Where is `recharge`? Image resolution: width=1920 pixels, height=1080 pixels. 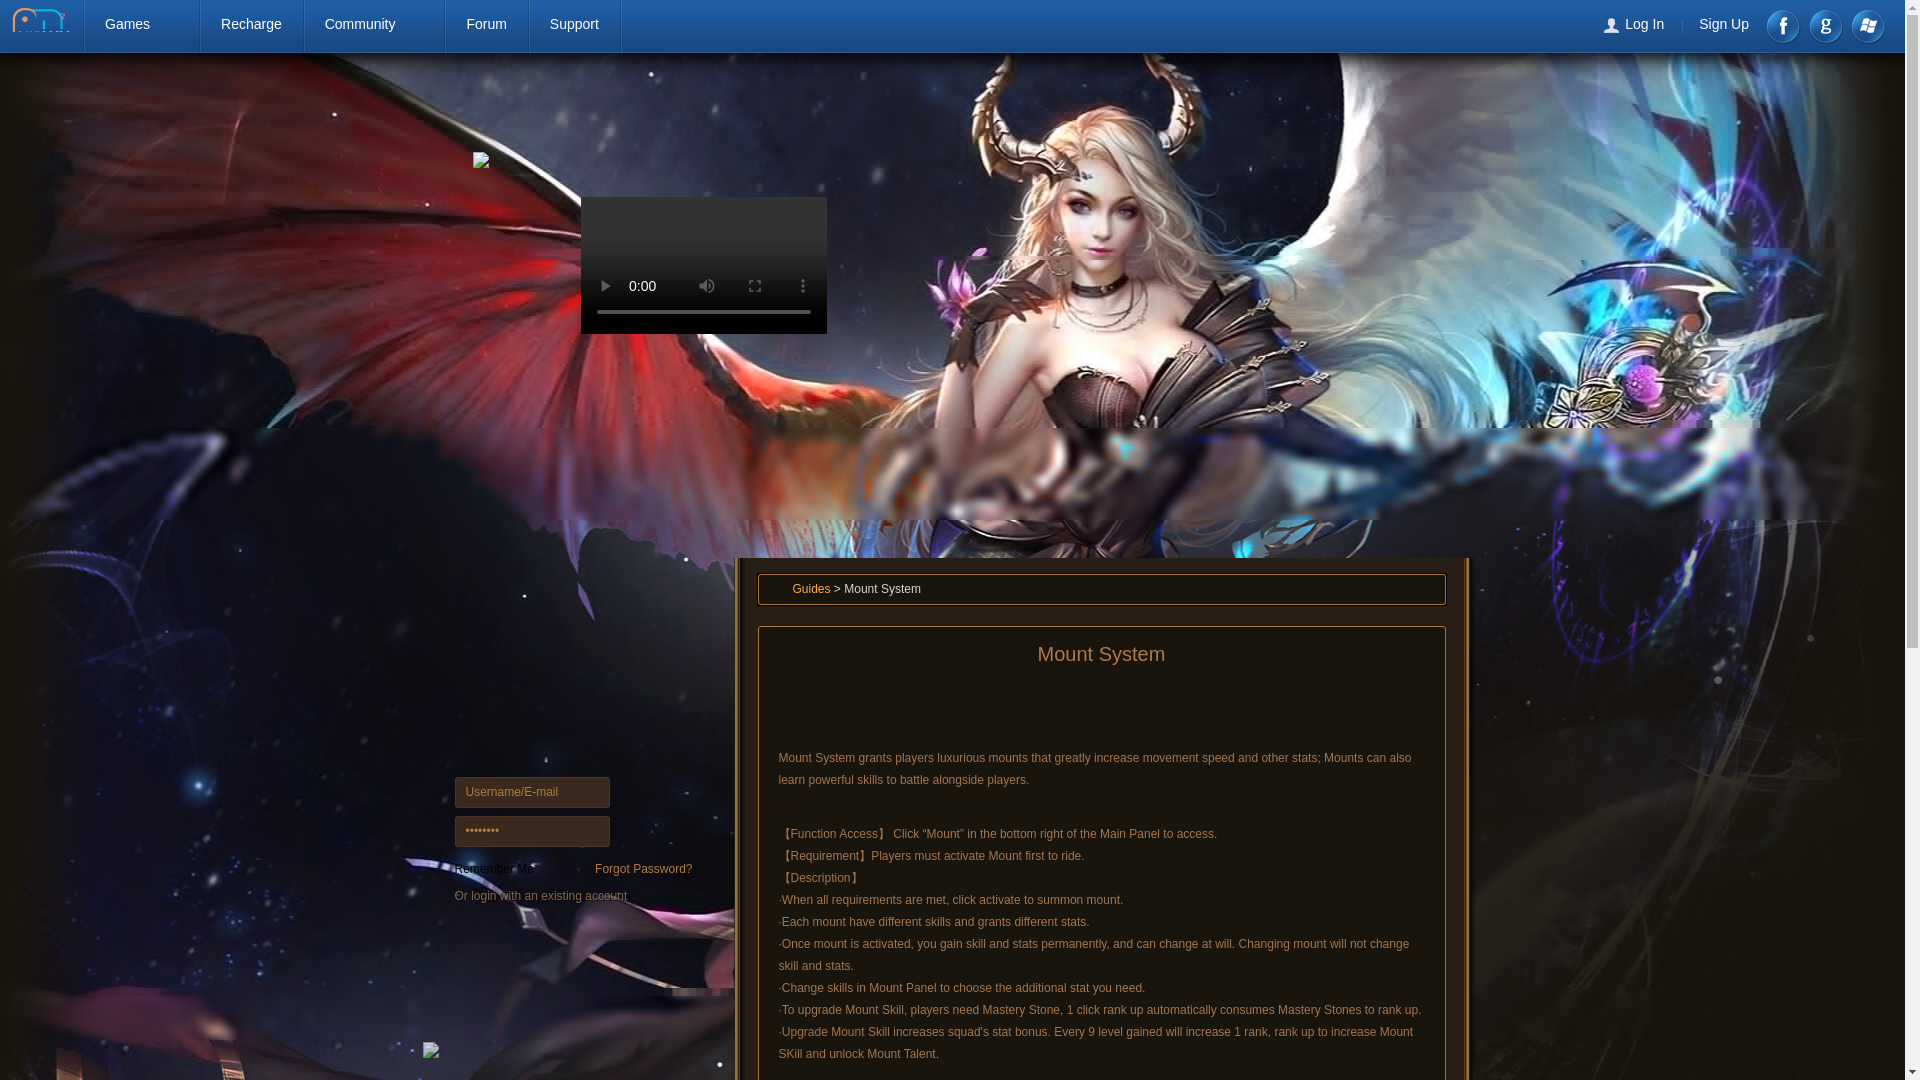 recharge is located at coordinates (779, 100).